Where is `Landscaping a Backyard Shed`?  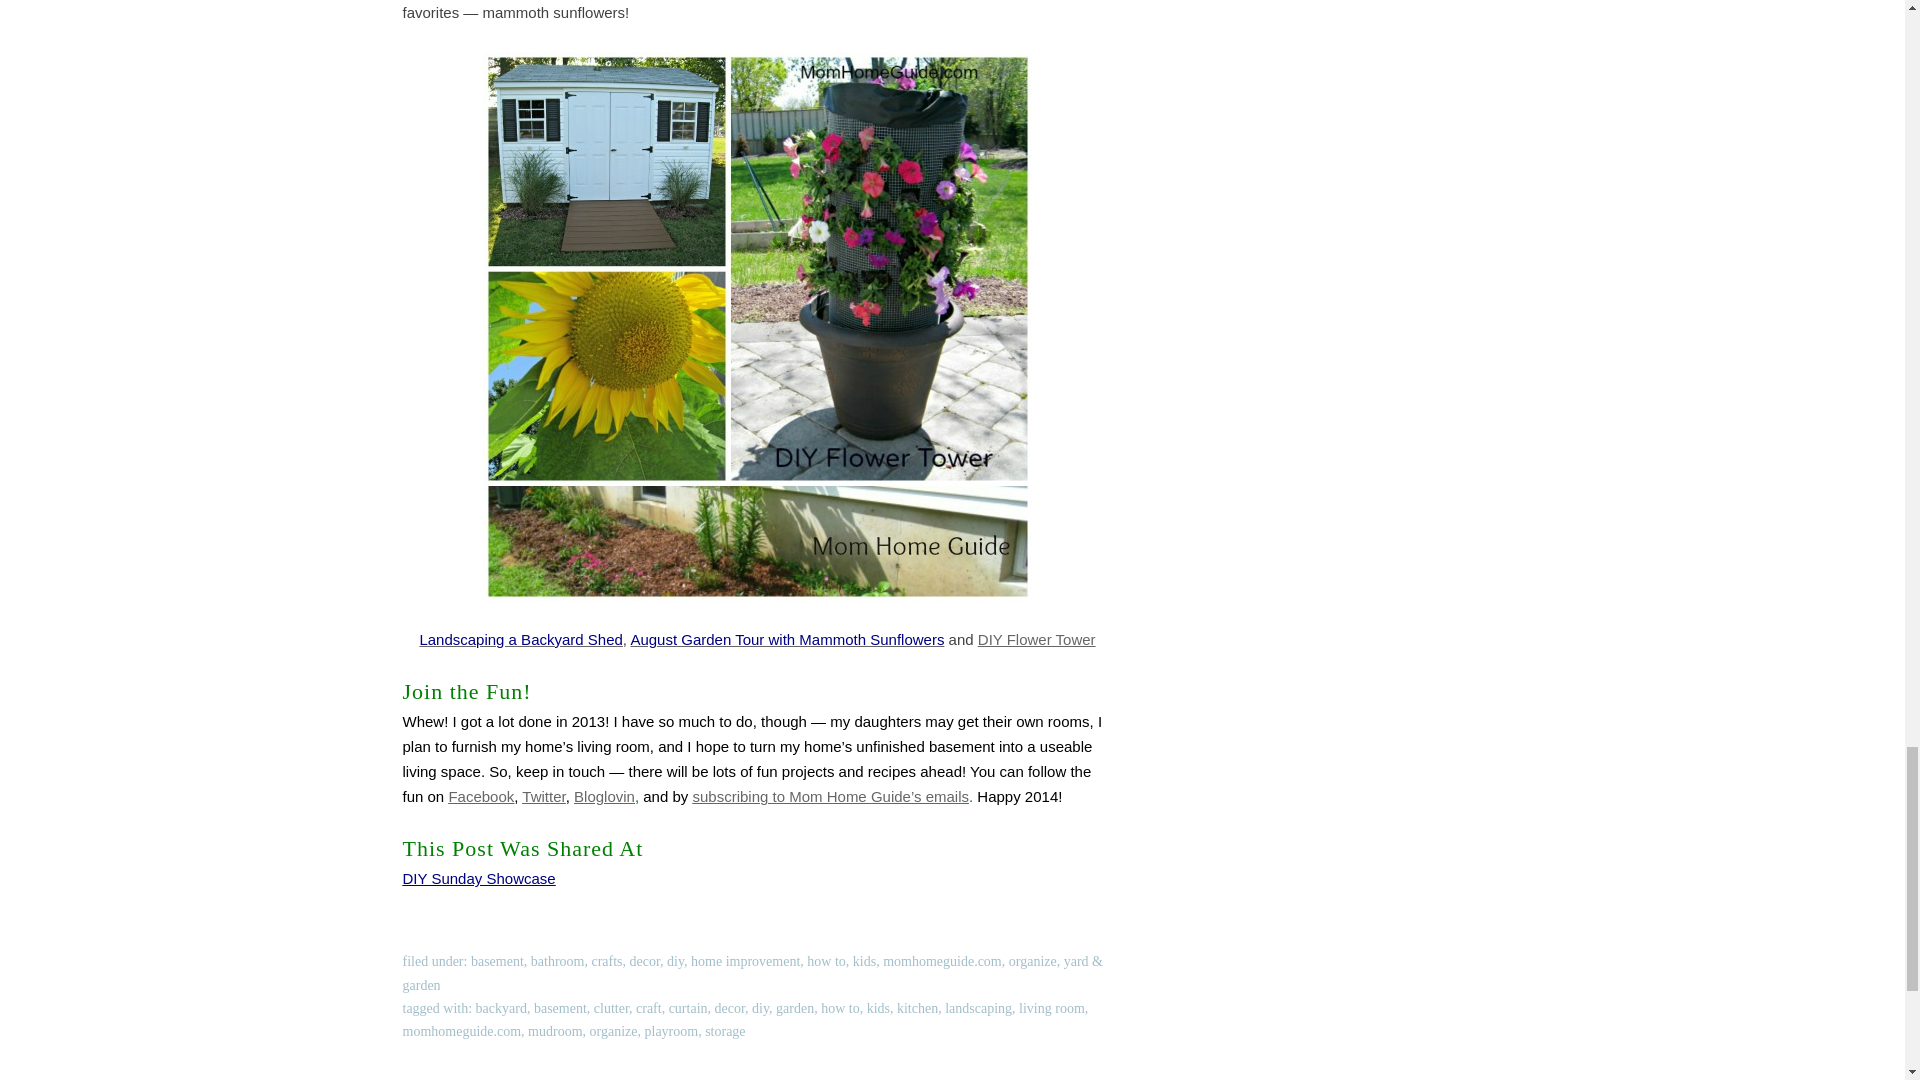
Landscaping a Backyard Shed is located at coordinates (520, 639).